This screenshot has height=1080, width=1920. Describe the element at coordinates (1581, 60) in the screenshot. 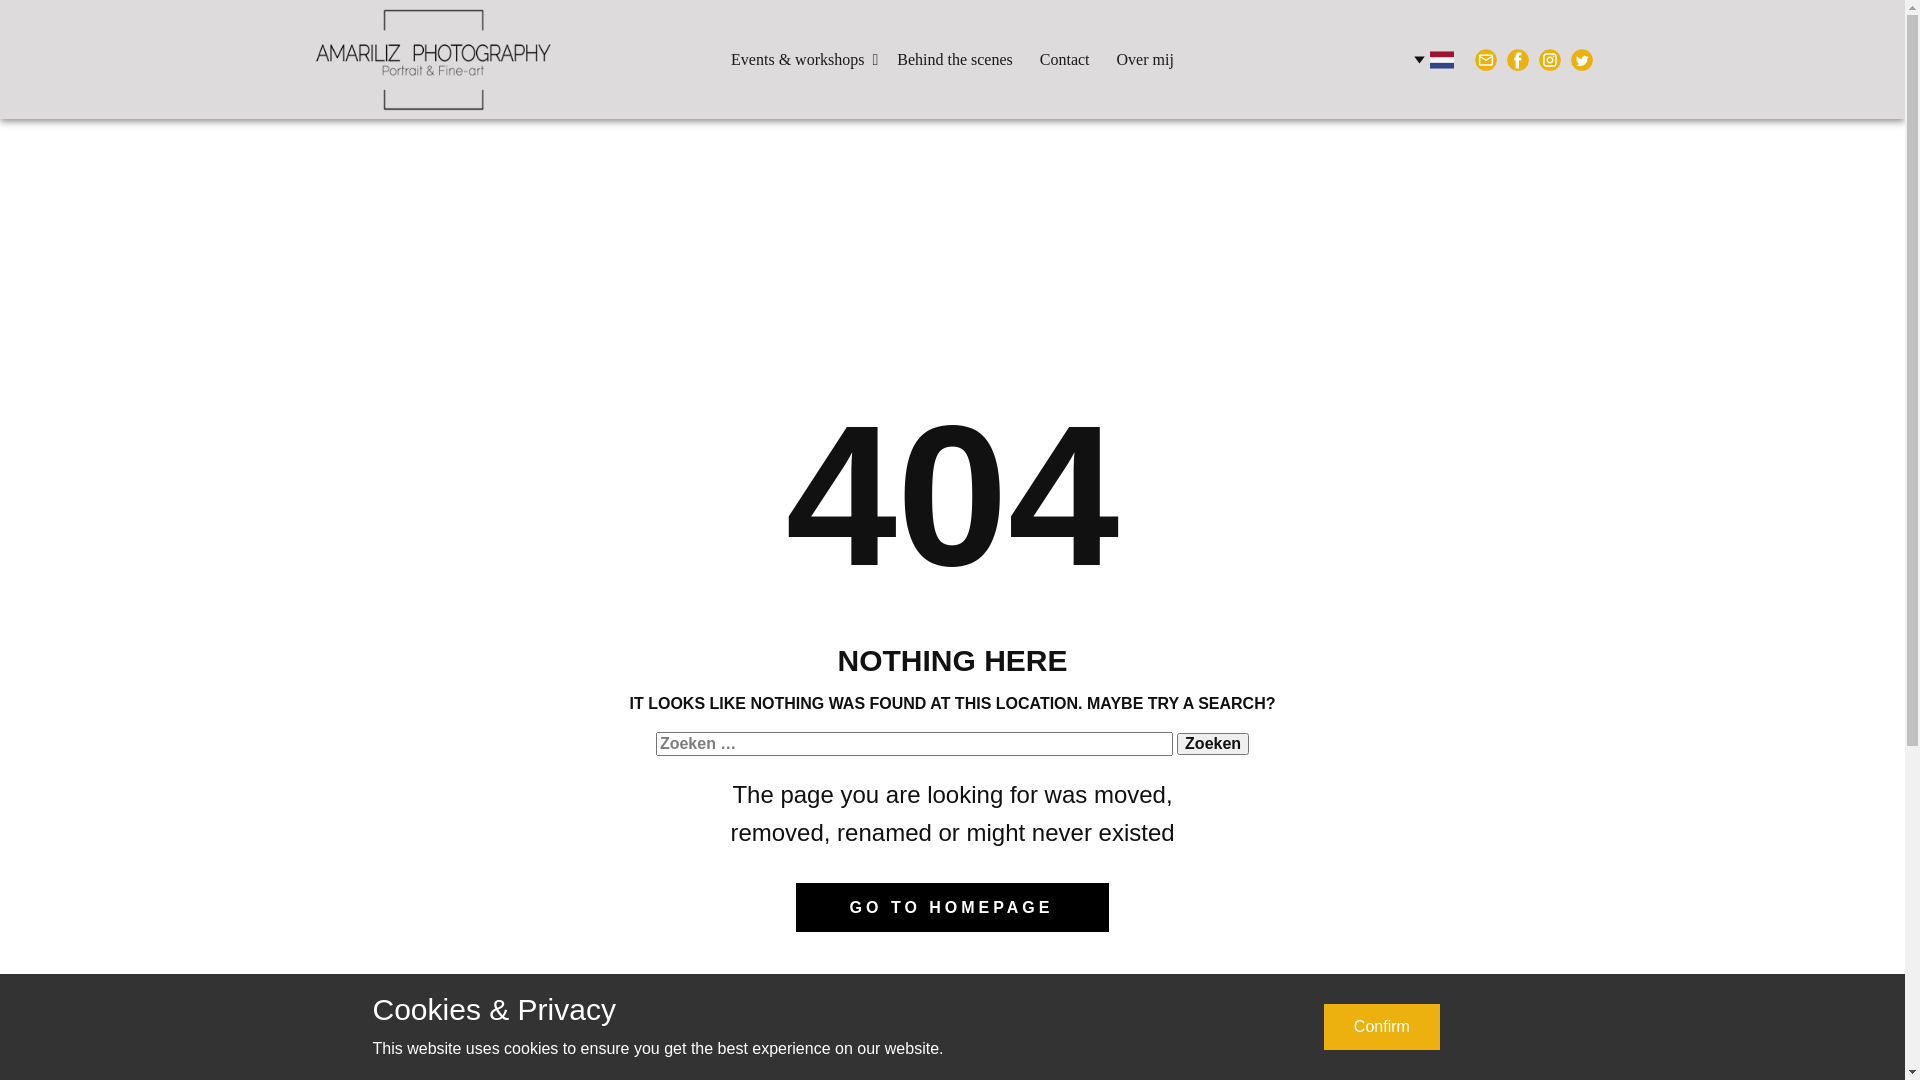

I see `twitter` at that location.